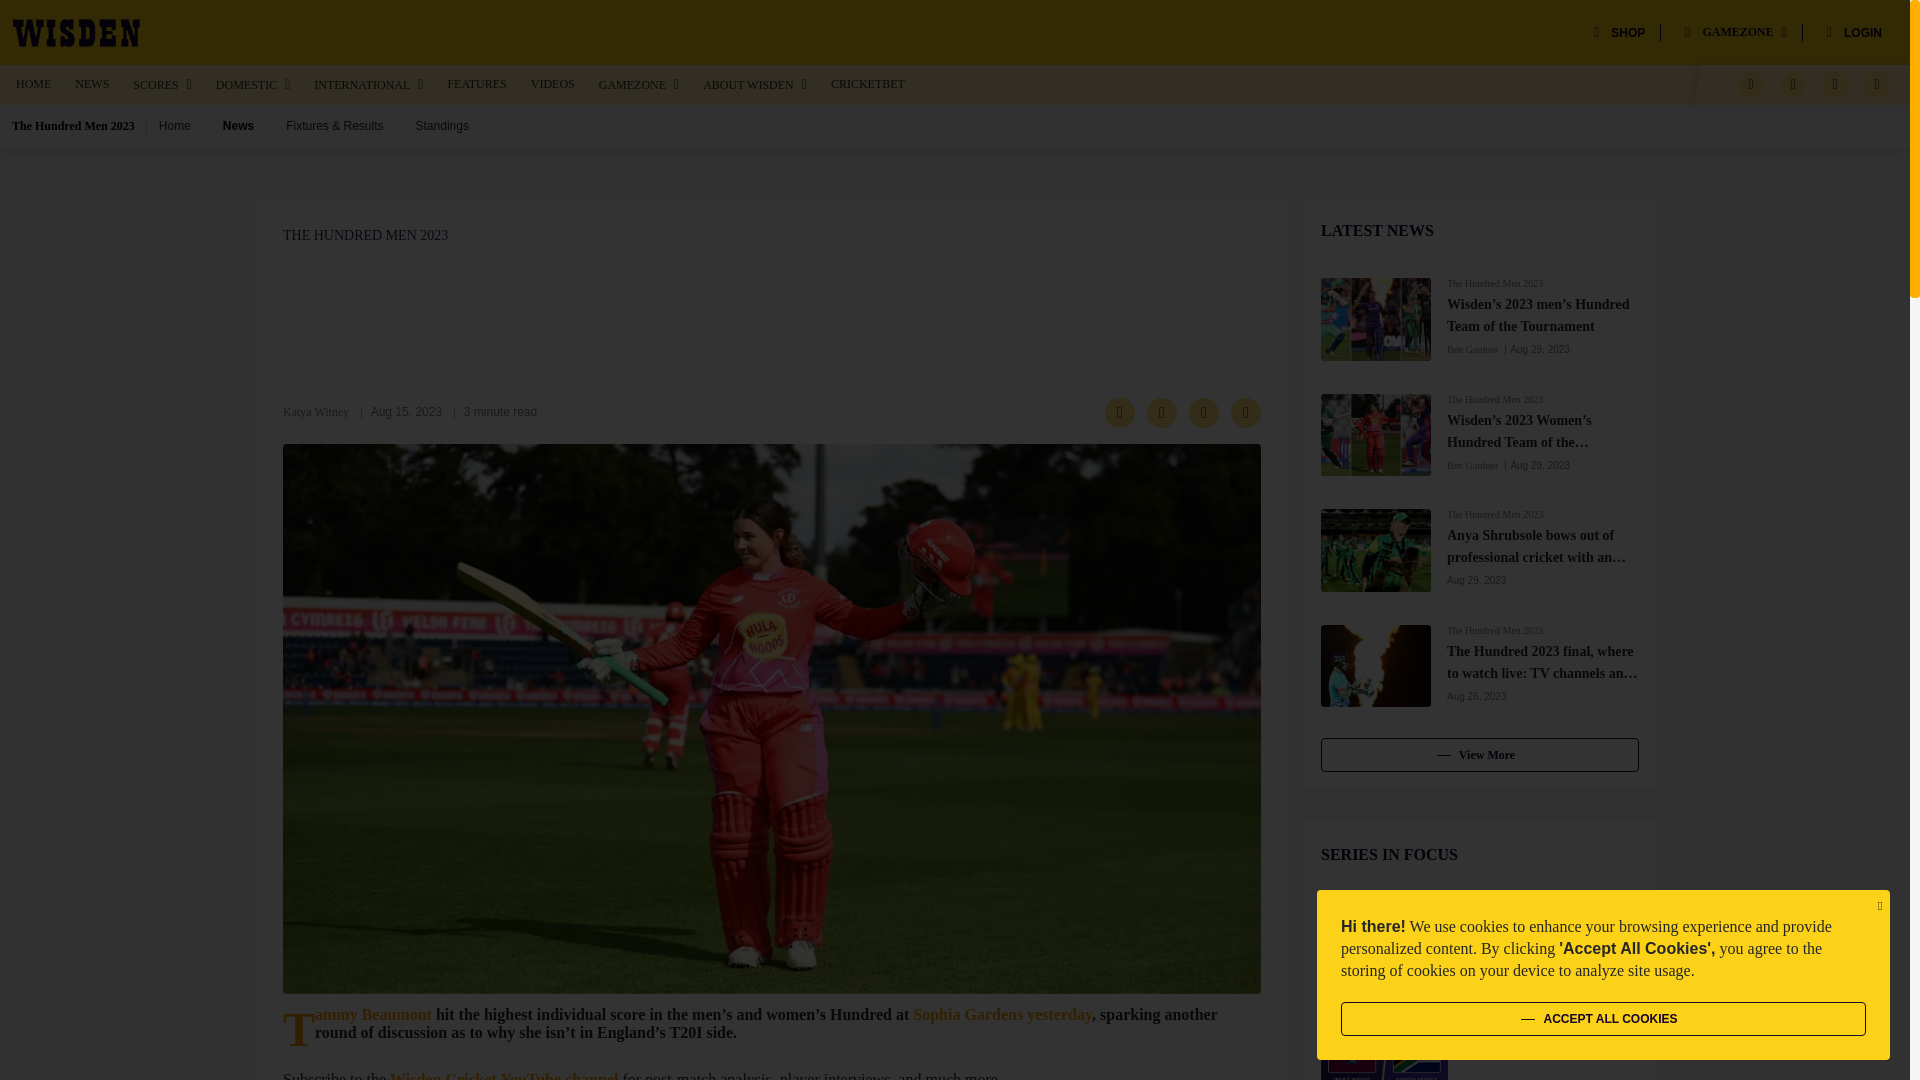 The height and width of the screenshot is (1080, 1920). What do you see at coordinates (1619, 32) in the screenshot?
I see `Shop` at bounding box center [1619, 32].